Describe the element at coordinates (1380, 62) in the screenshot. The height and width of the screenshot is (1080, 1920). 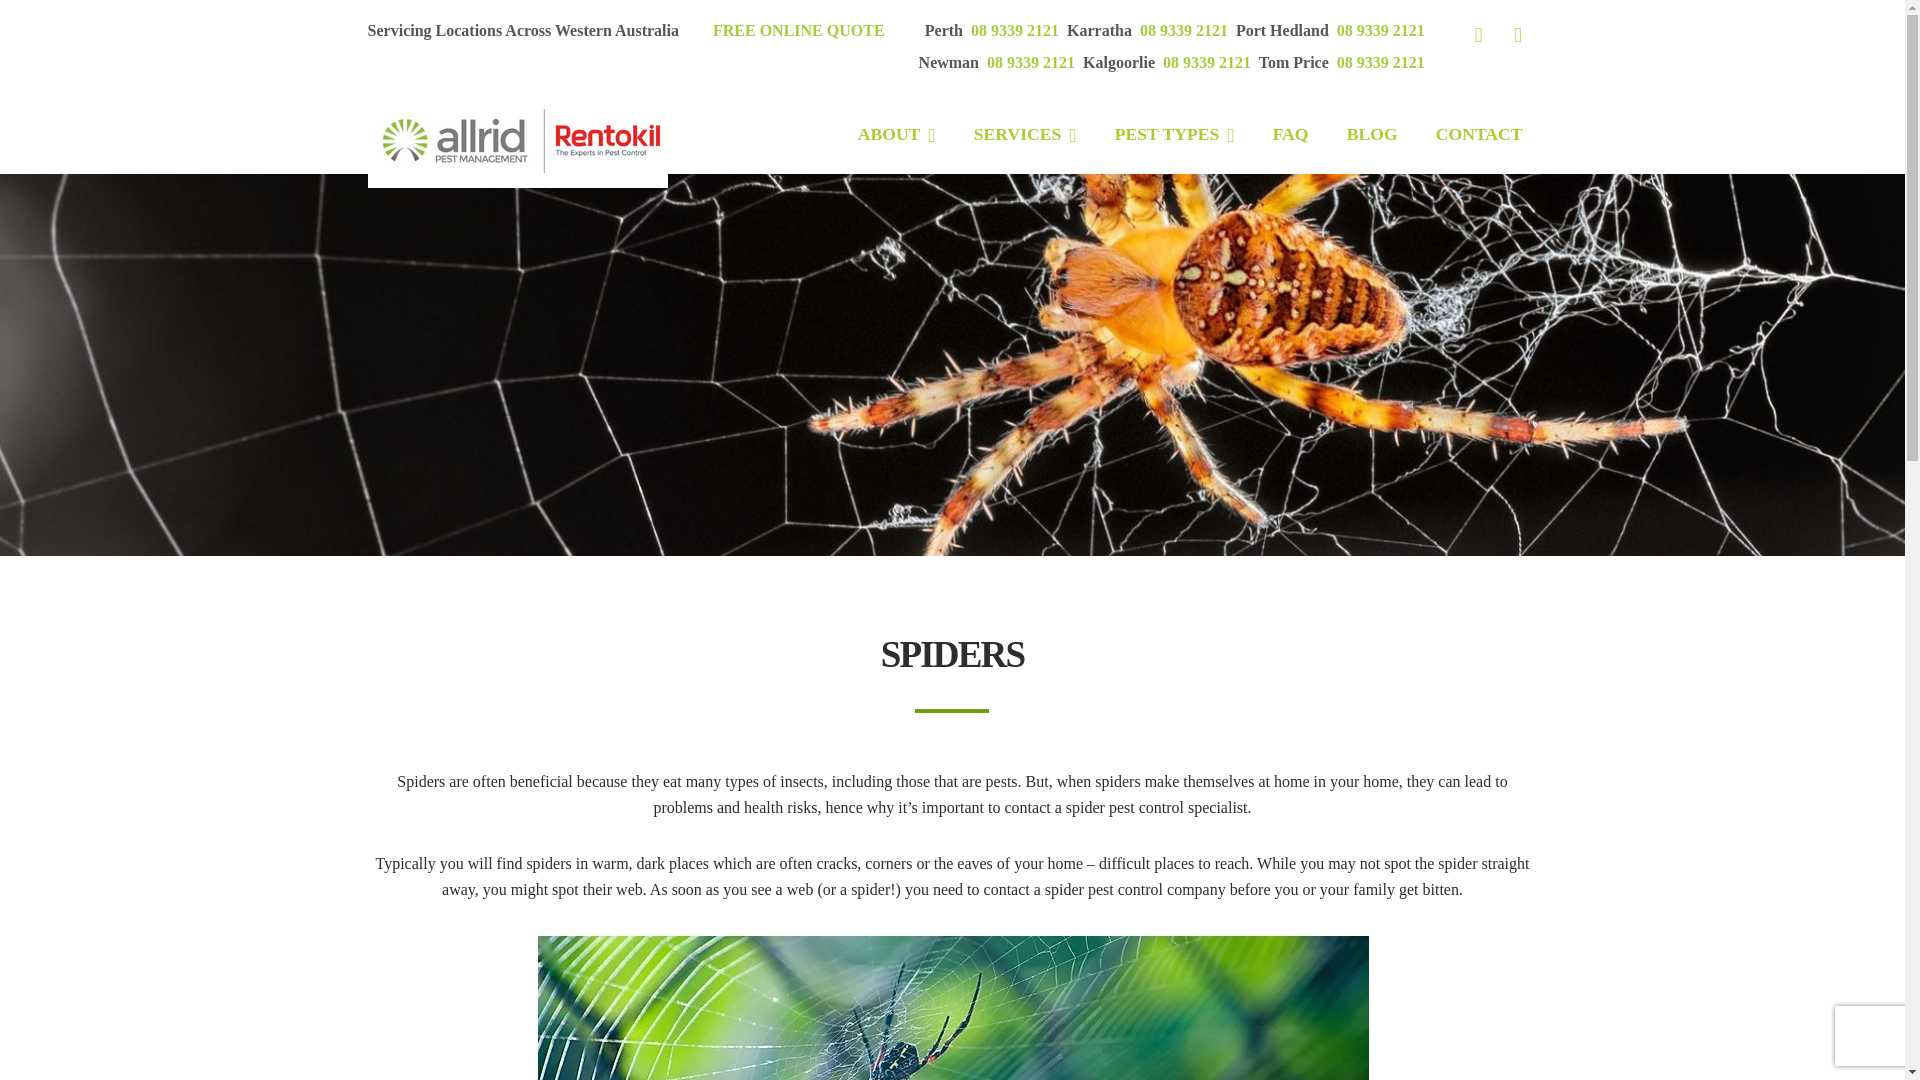
I see `08 9339 2121` at that location.